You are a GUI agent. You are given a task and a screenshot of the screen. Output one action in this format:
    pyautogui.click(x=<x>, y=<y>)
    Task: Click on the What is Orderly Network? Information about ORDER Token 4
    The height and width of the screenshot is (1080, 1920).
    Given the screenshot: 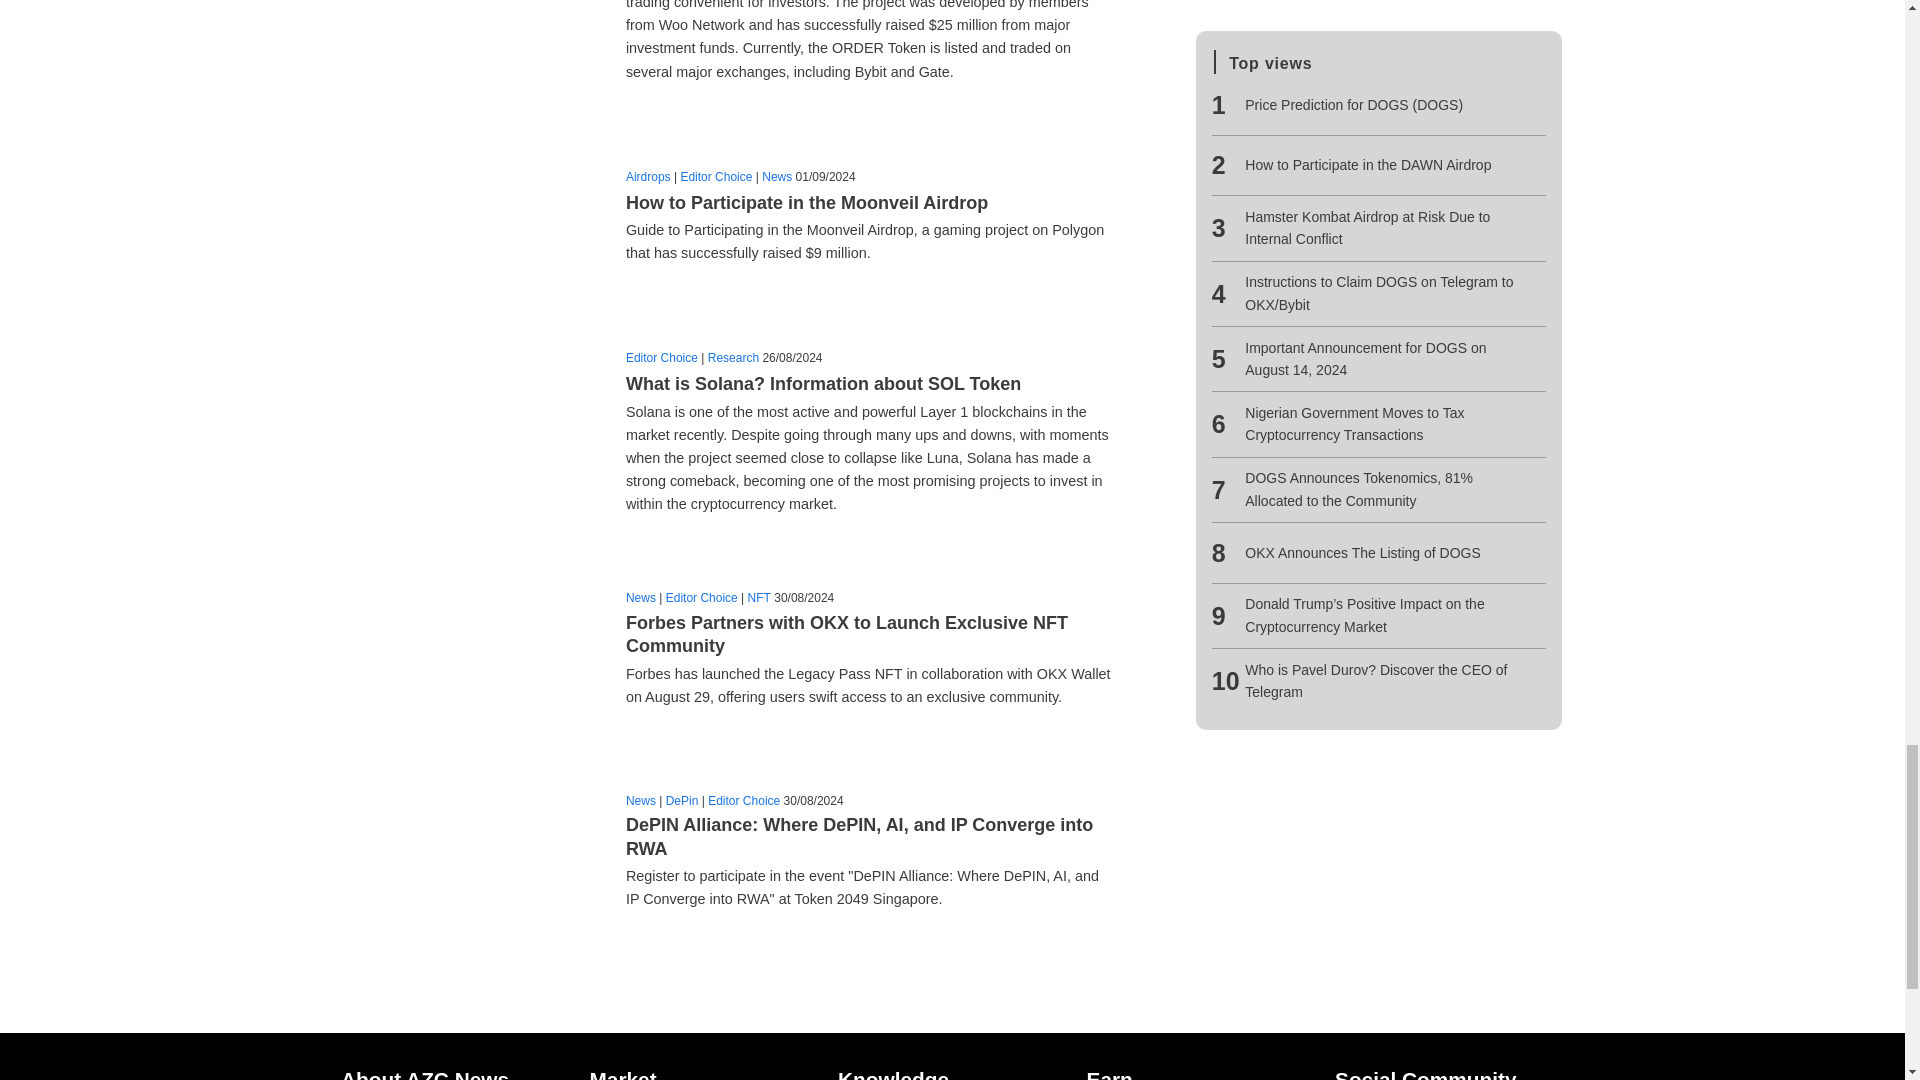 What is the action you would take?
    pyautogui.click(x=472, y=40)
    